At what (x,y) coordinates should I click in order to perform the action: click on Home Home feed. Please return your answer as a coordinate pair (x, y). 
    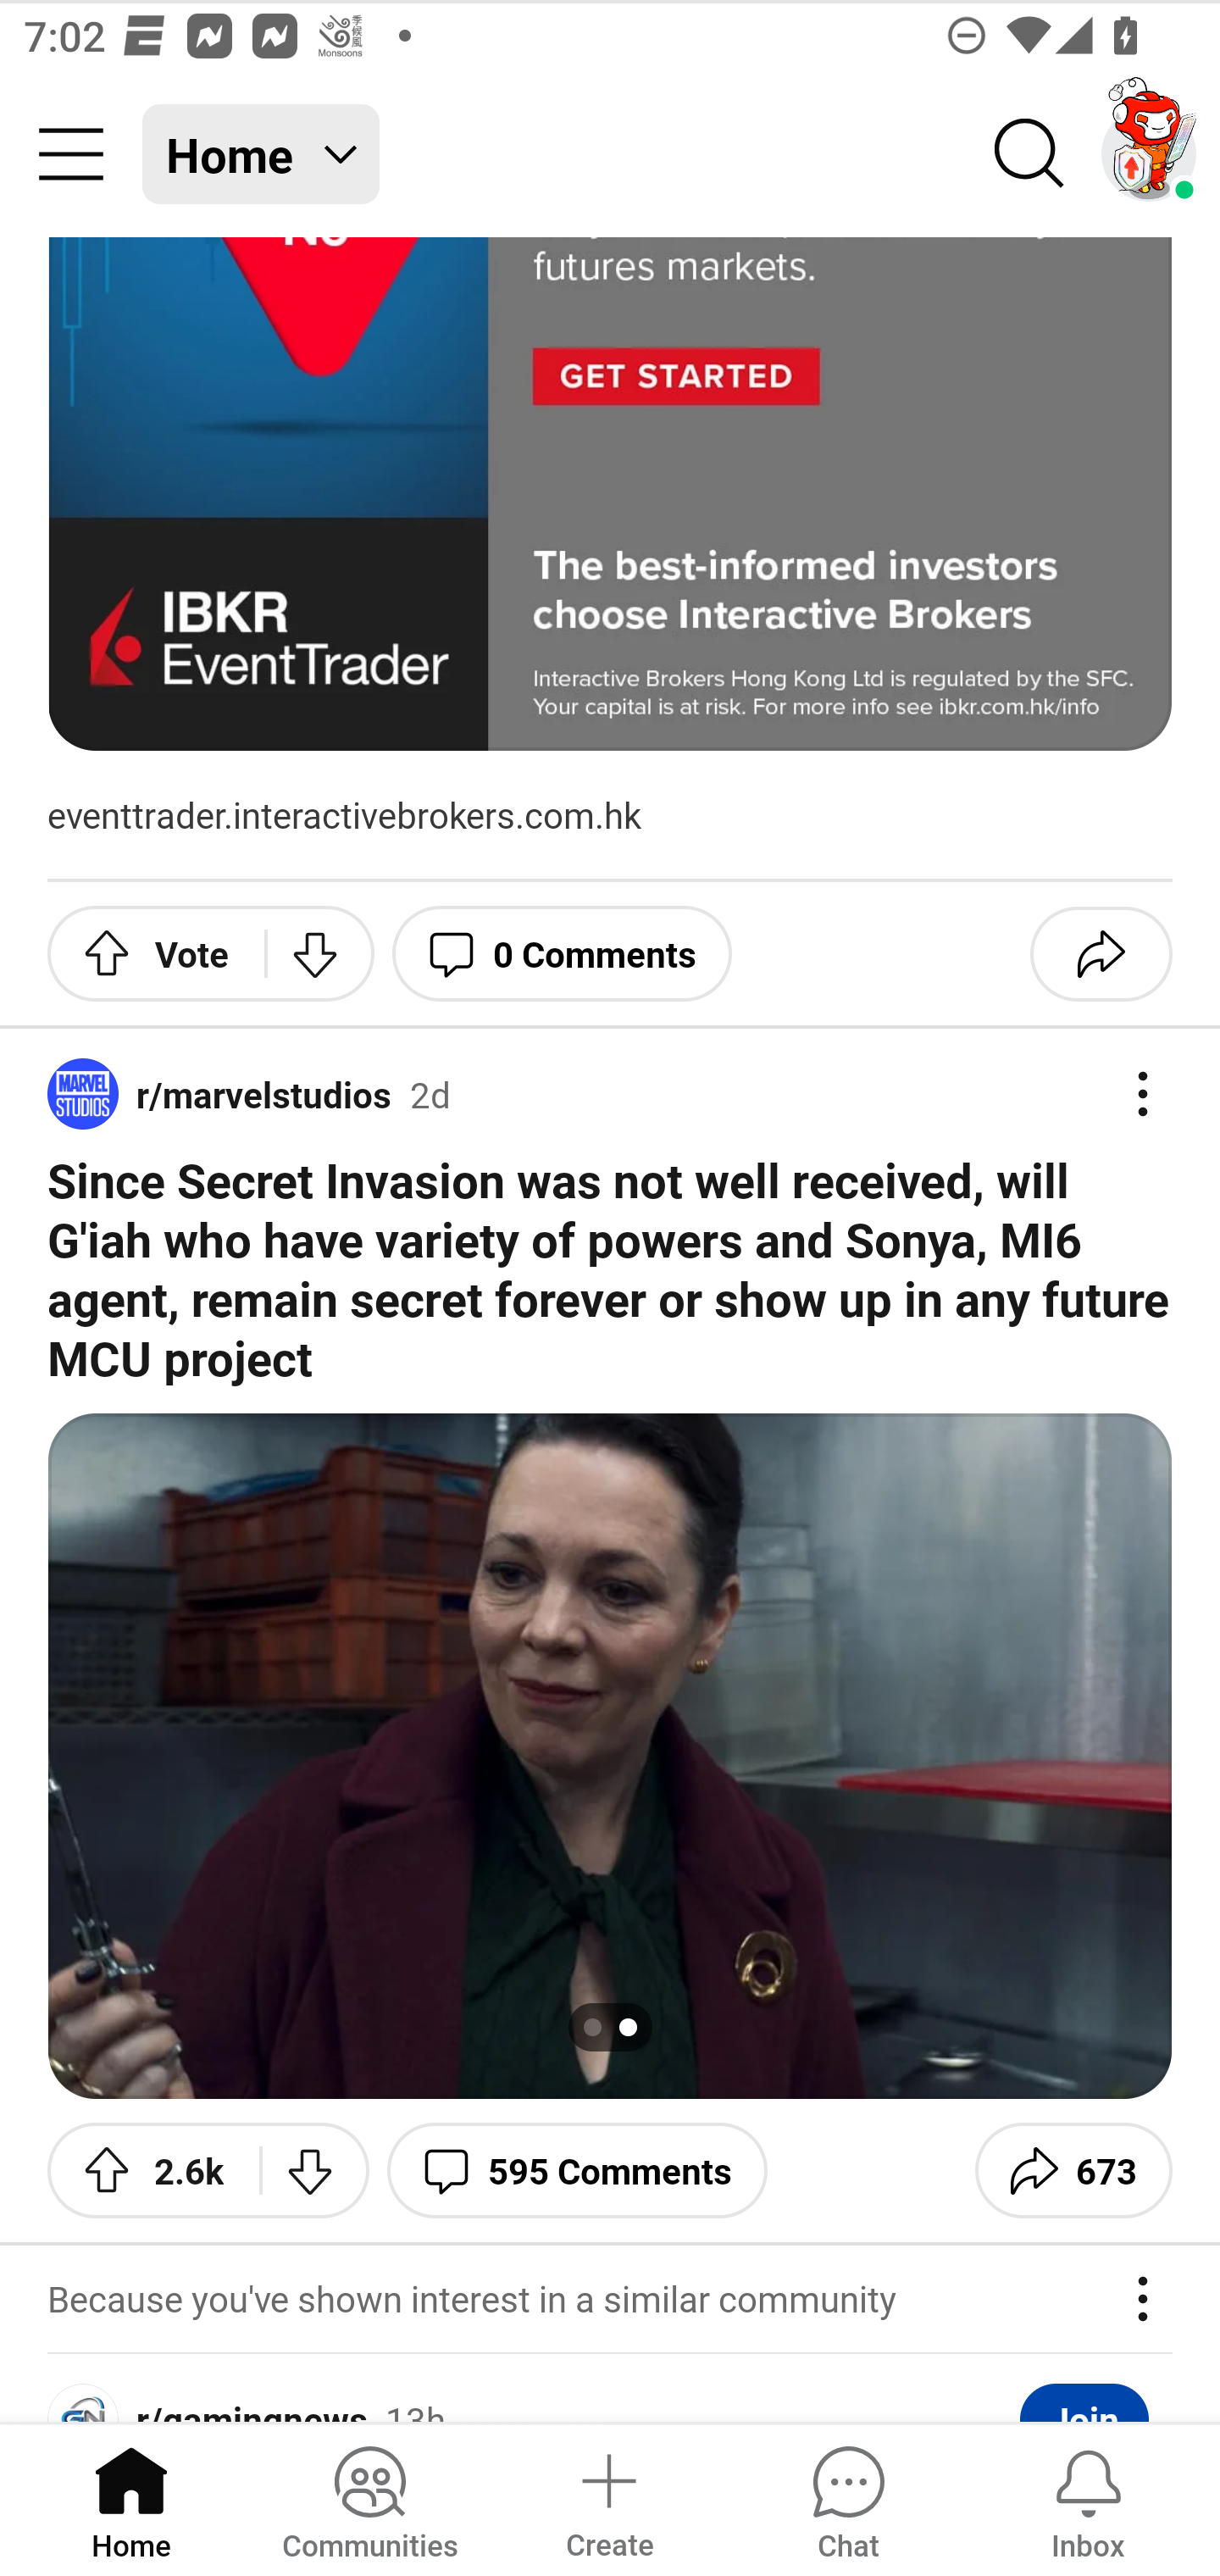
    Looking at the image, I should click on (261, 154).